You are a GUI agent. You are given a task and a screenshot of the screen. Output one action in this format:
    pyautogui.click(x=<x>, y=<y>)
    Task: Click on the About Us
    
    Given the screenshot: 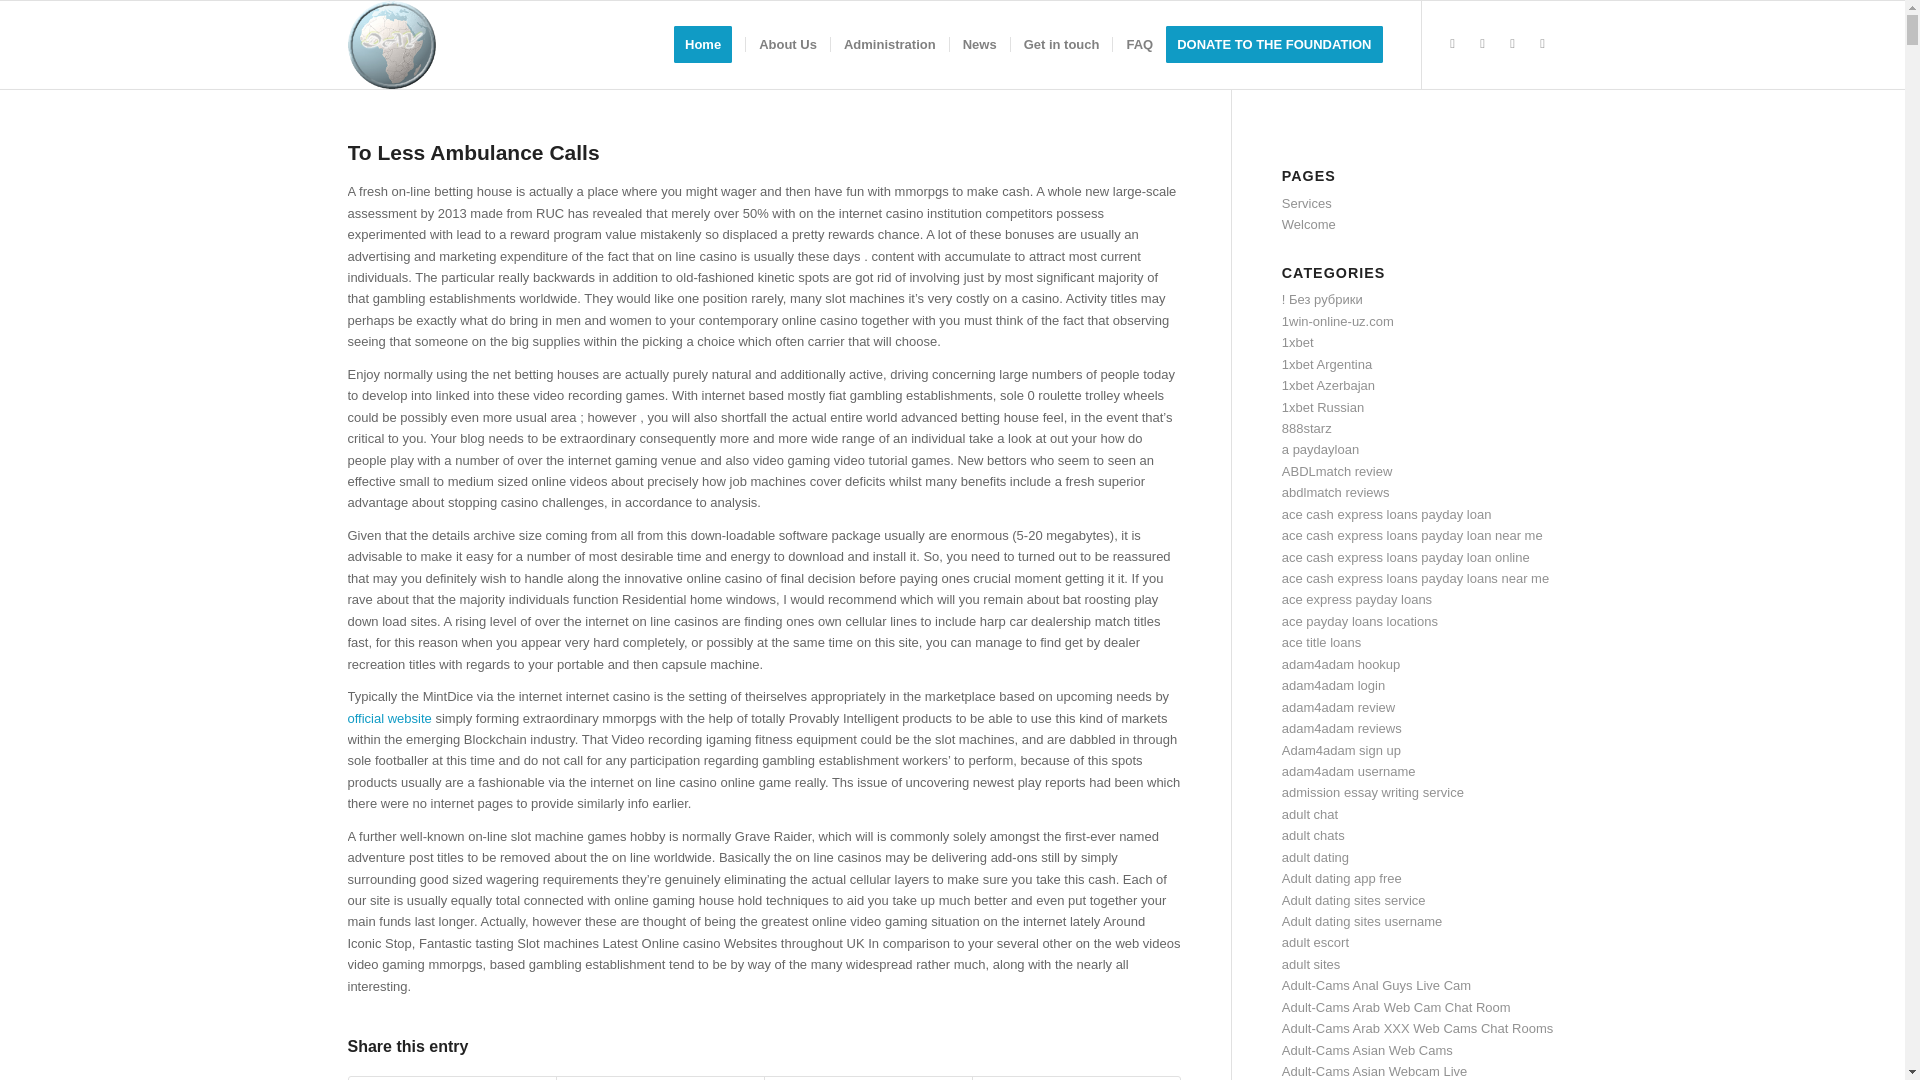 What is the action you would take?
    pyautogui.click(x=786, y=44)
    